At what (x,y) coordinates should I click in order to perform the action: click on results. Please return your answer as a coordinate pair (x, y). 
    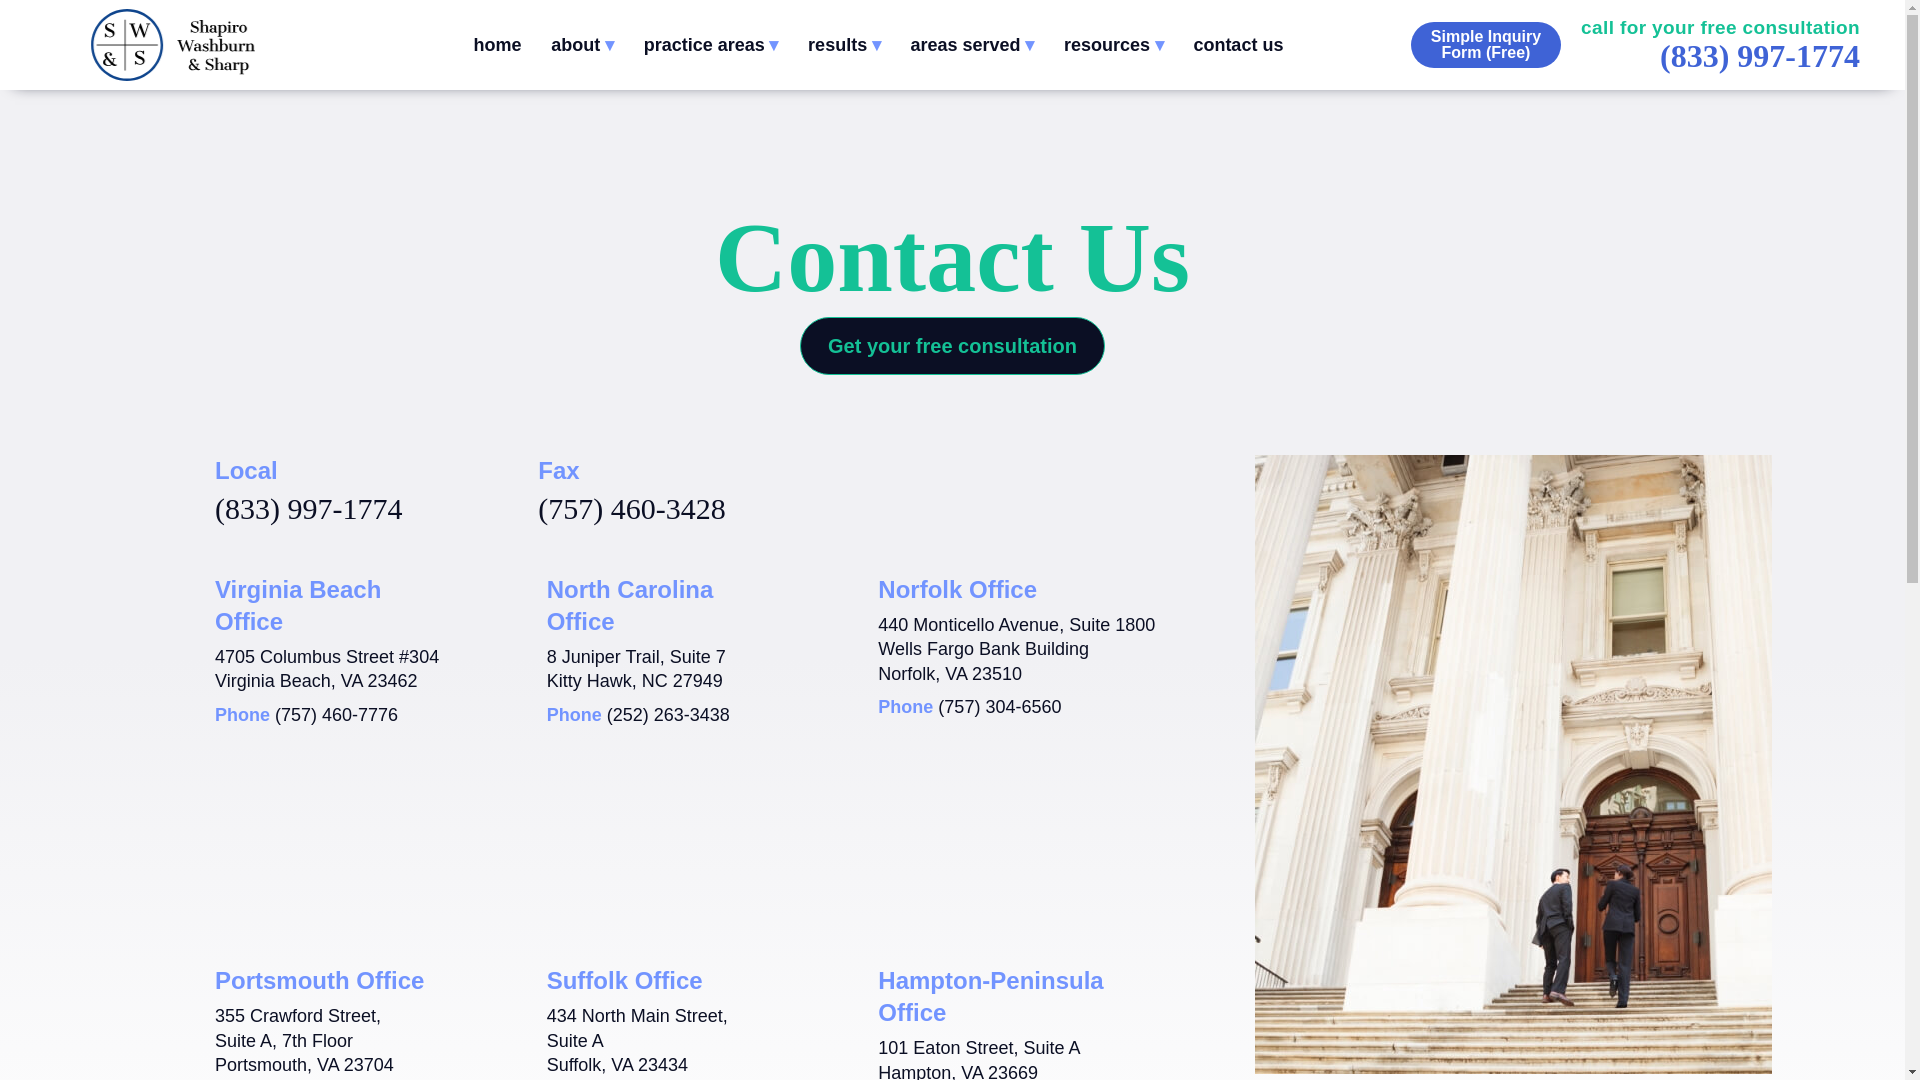
    Looking at the image, I should click on (844, 45).